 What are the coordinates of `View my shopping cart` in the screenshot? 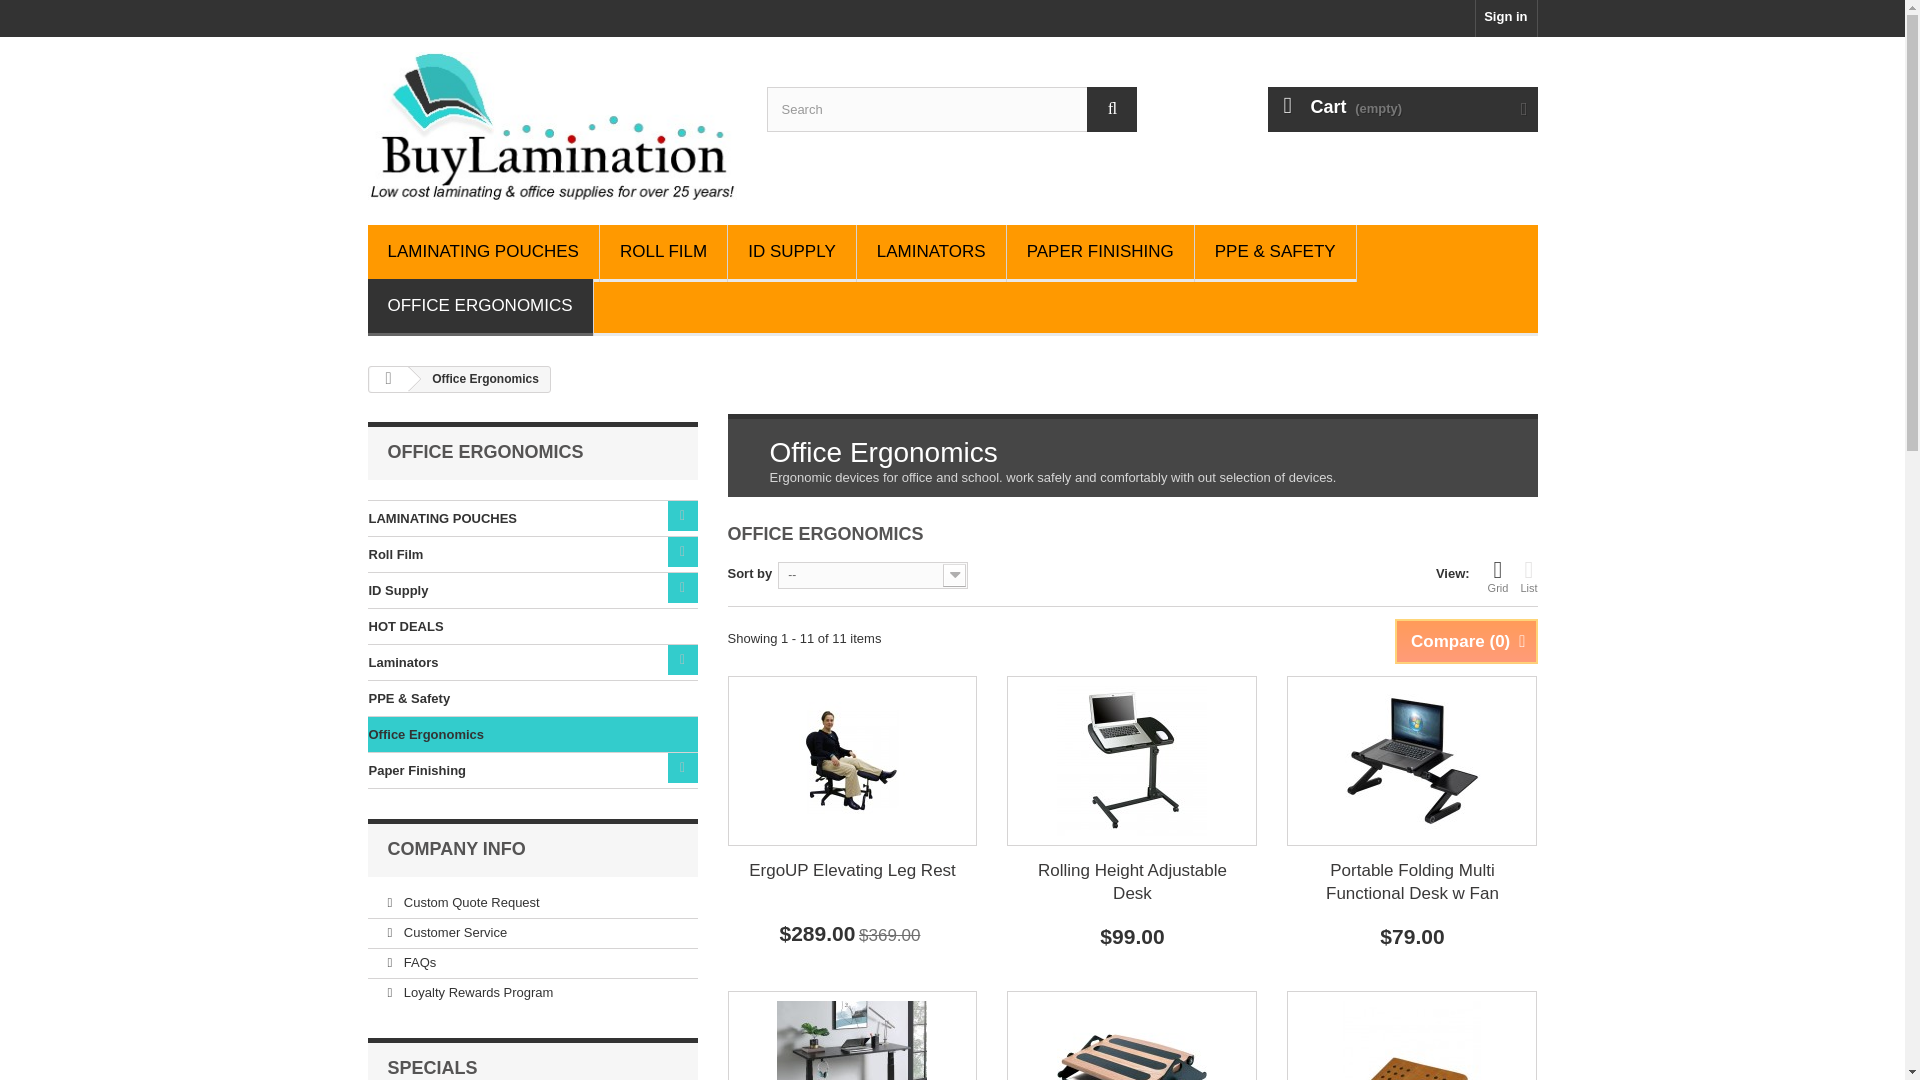 It's located at (1402, 109).